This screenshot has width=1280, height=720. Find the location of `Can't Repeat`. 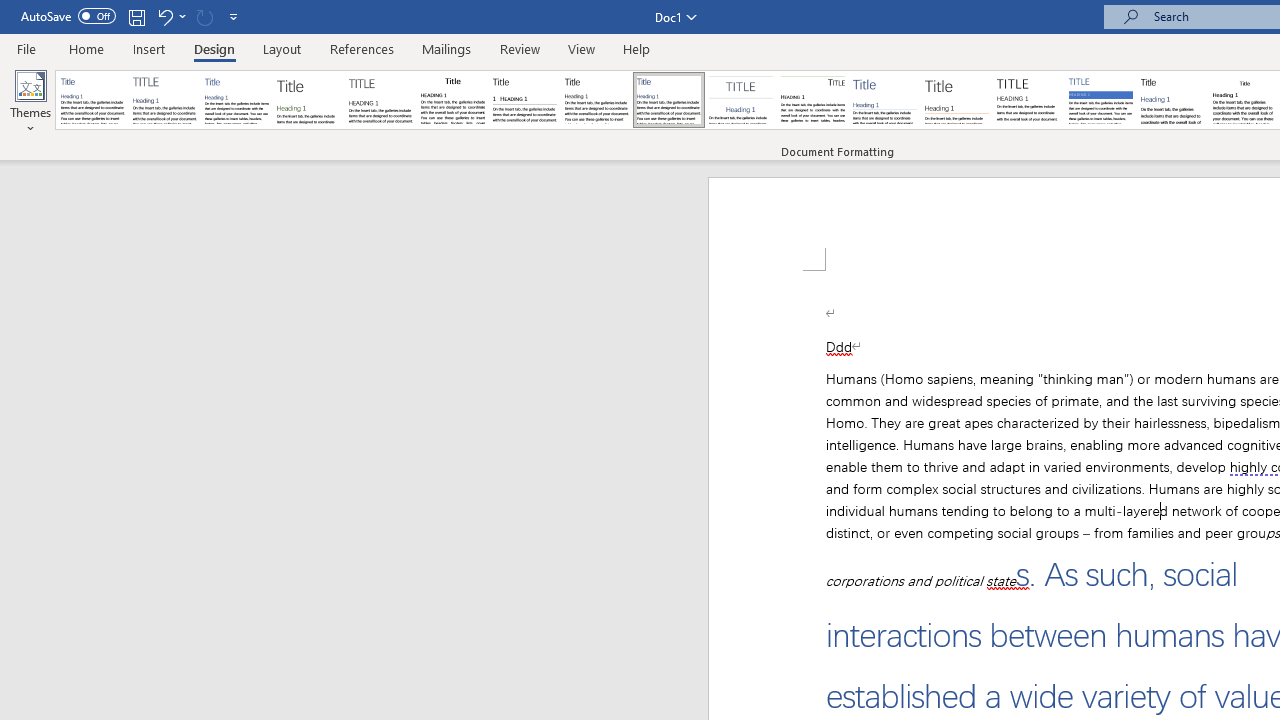

Can't Repeat is located at coordinates (204, 16).